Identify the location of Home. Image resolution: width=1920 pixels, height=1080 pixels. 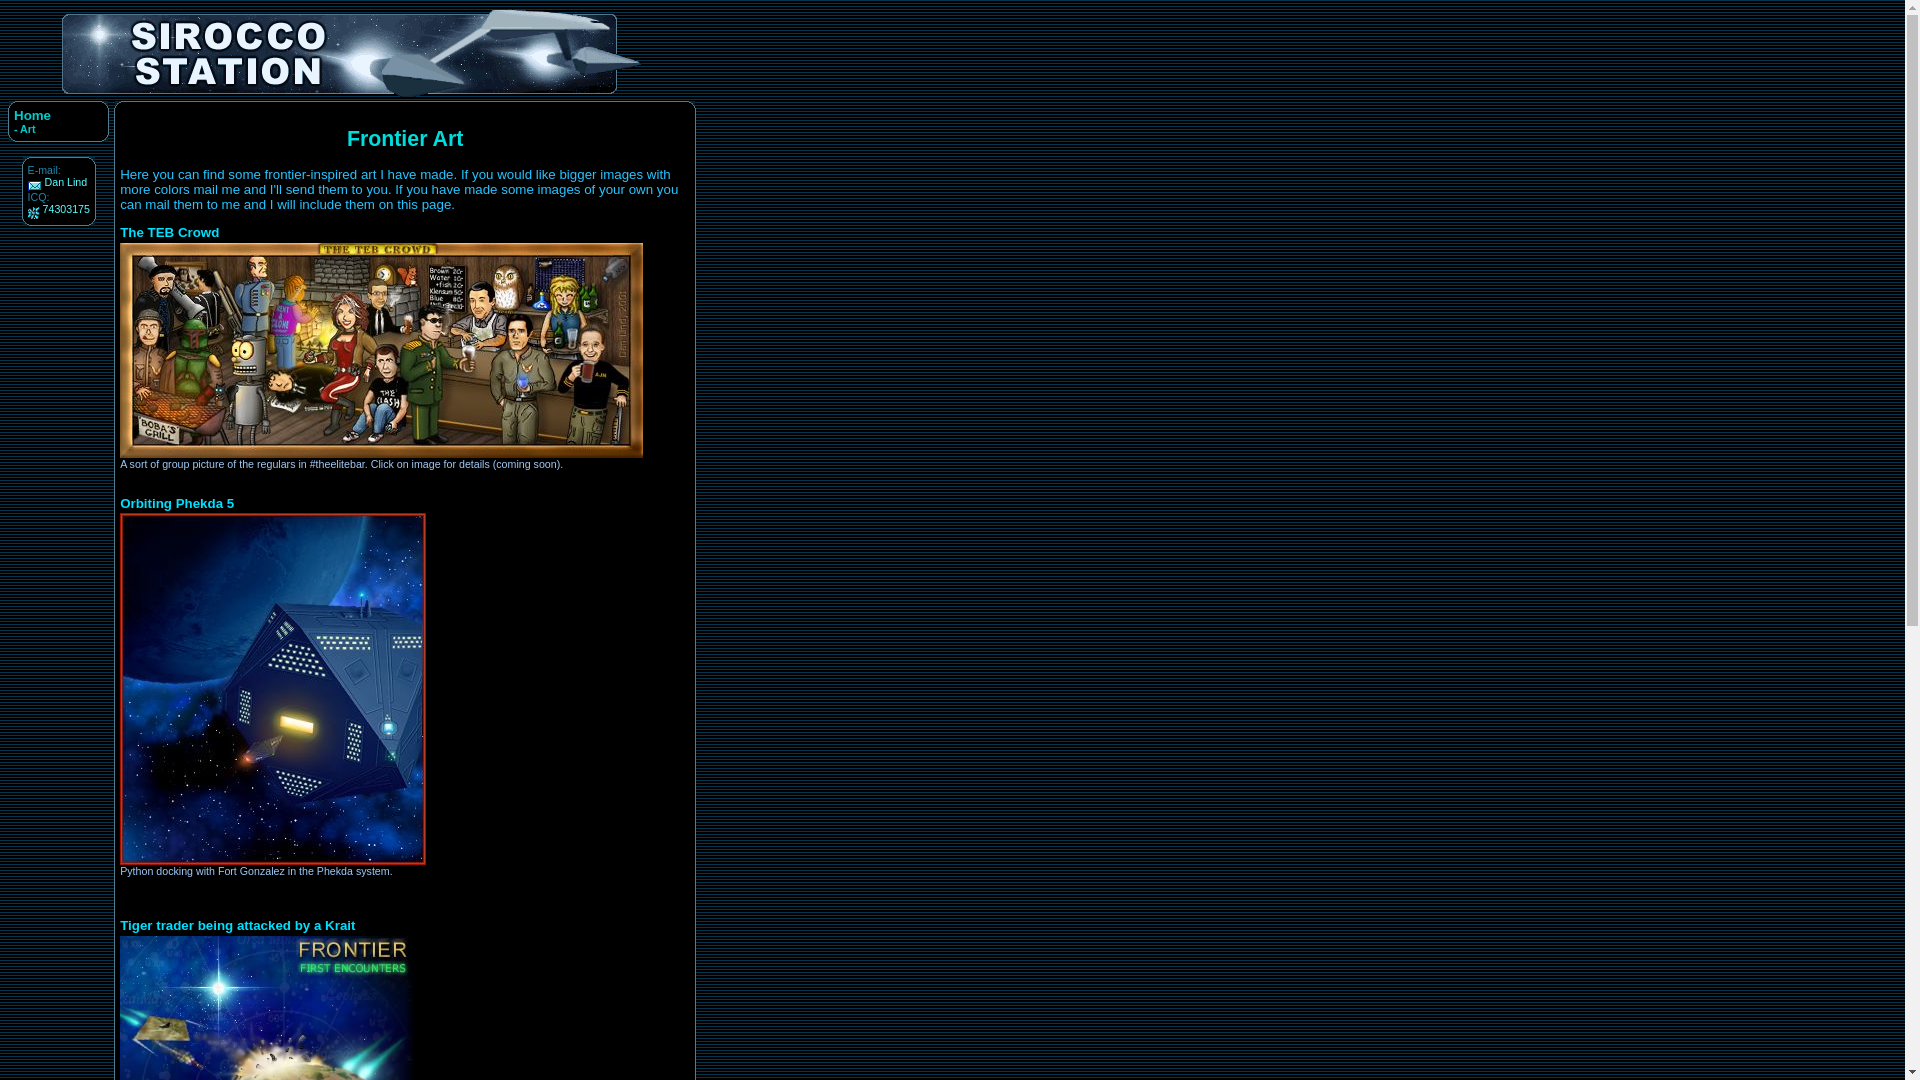
(32, 116).